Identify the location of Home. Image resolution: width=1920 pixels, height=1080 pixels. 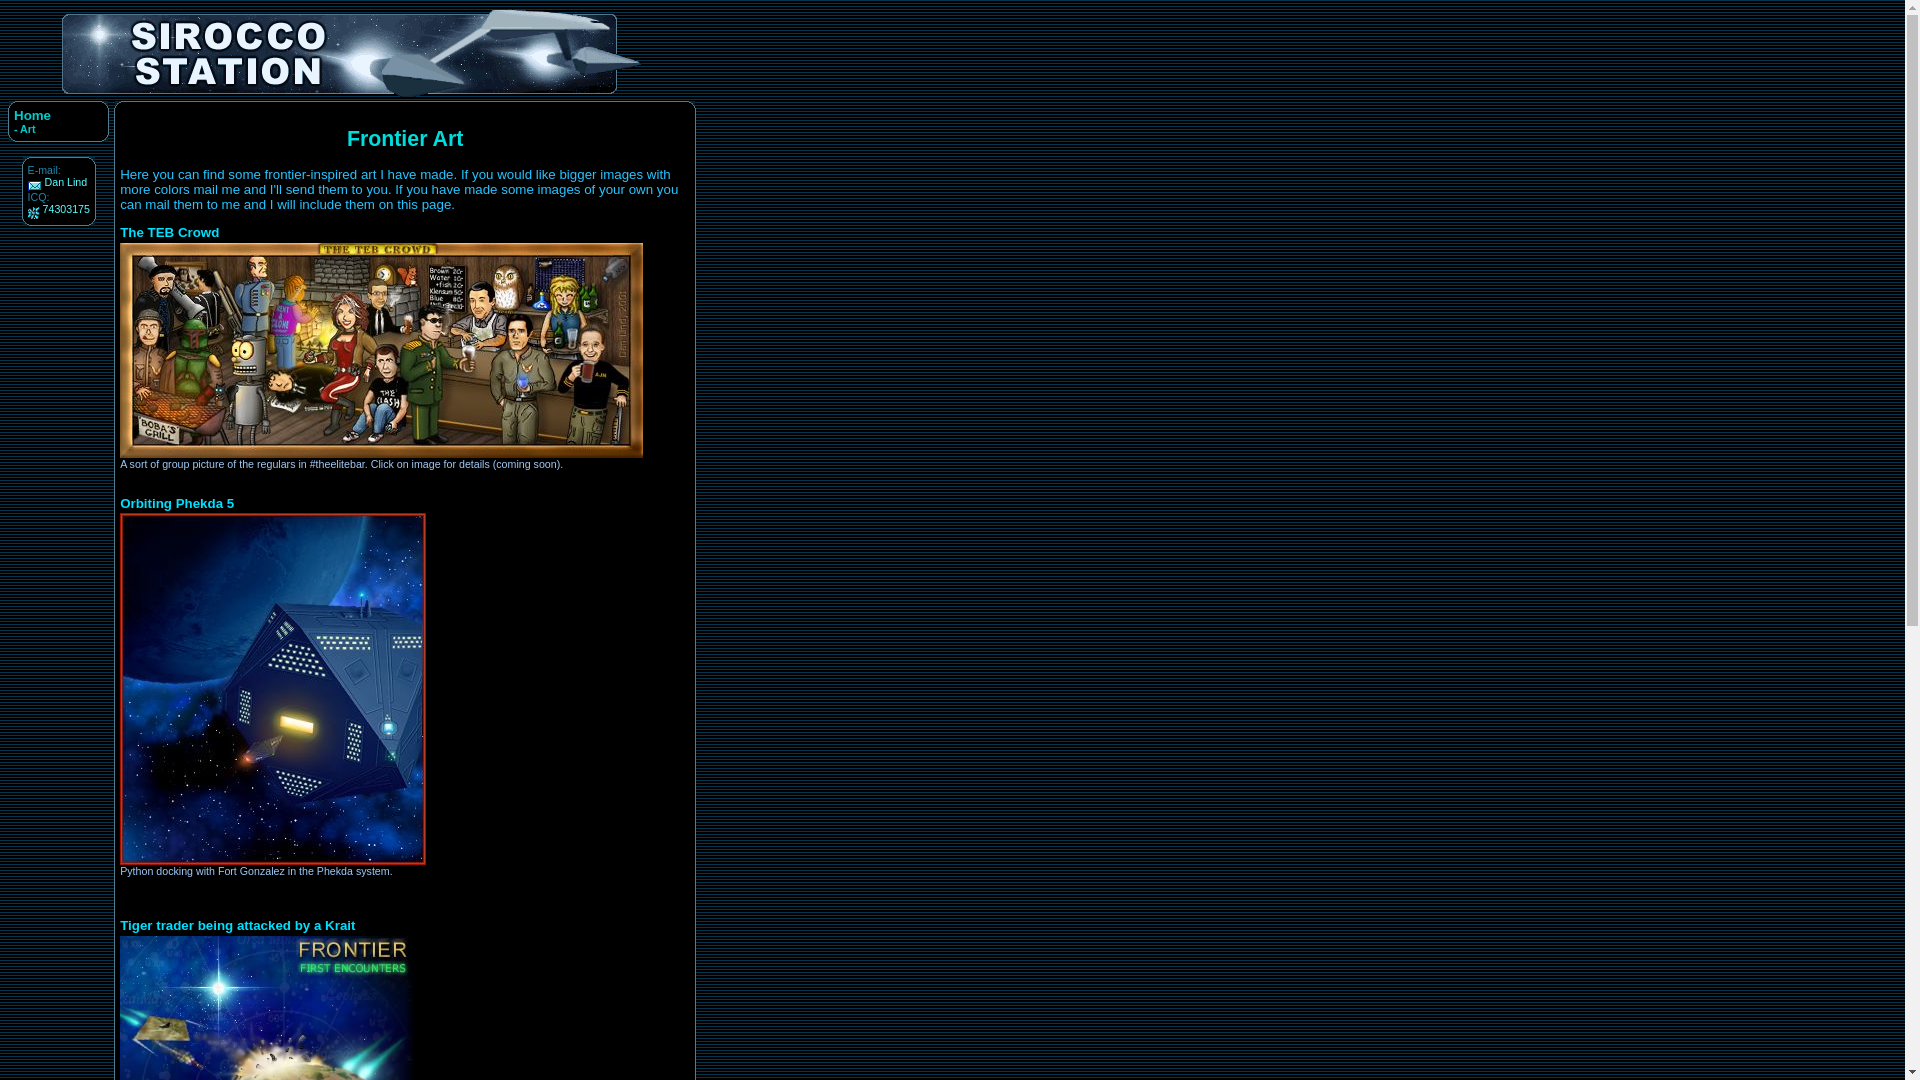
(32, 116).